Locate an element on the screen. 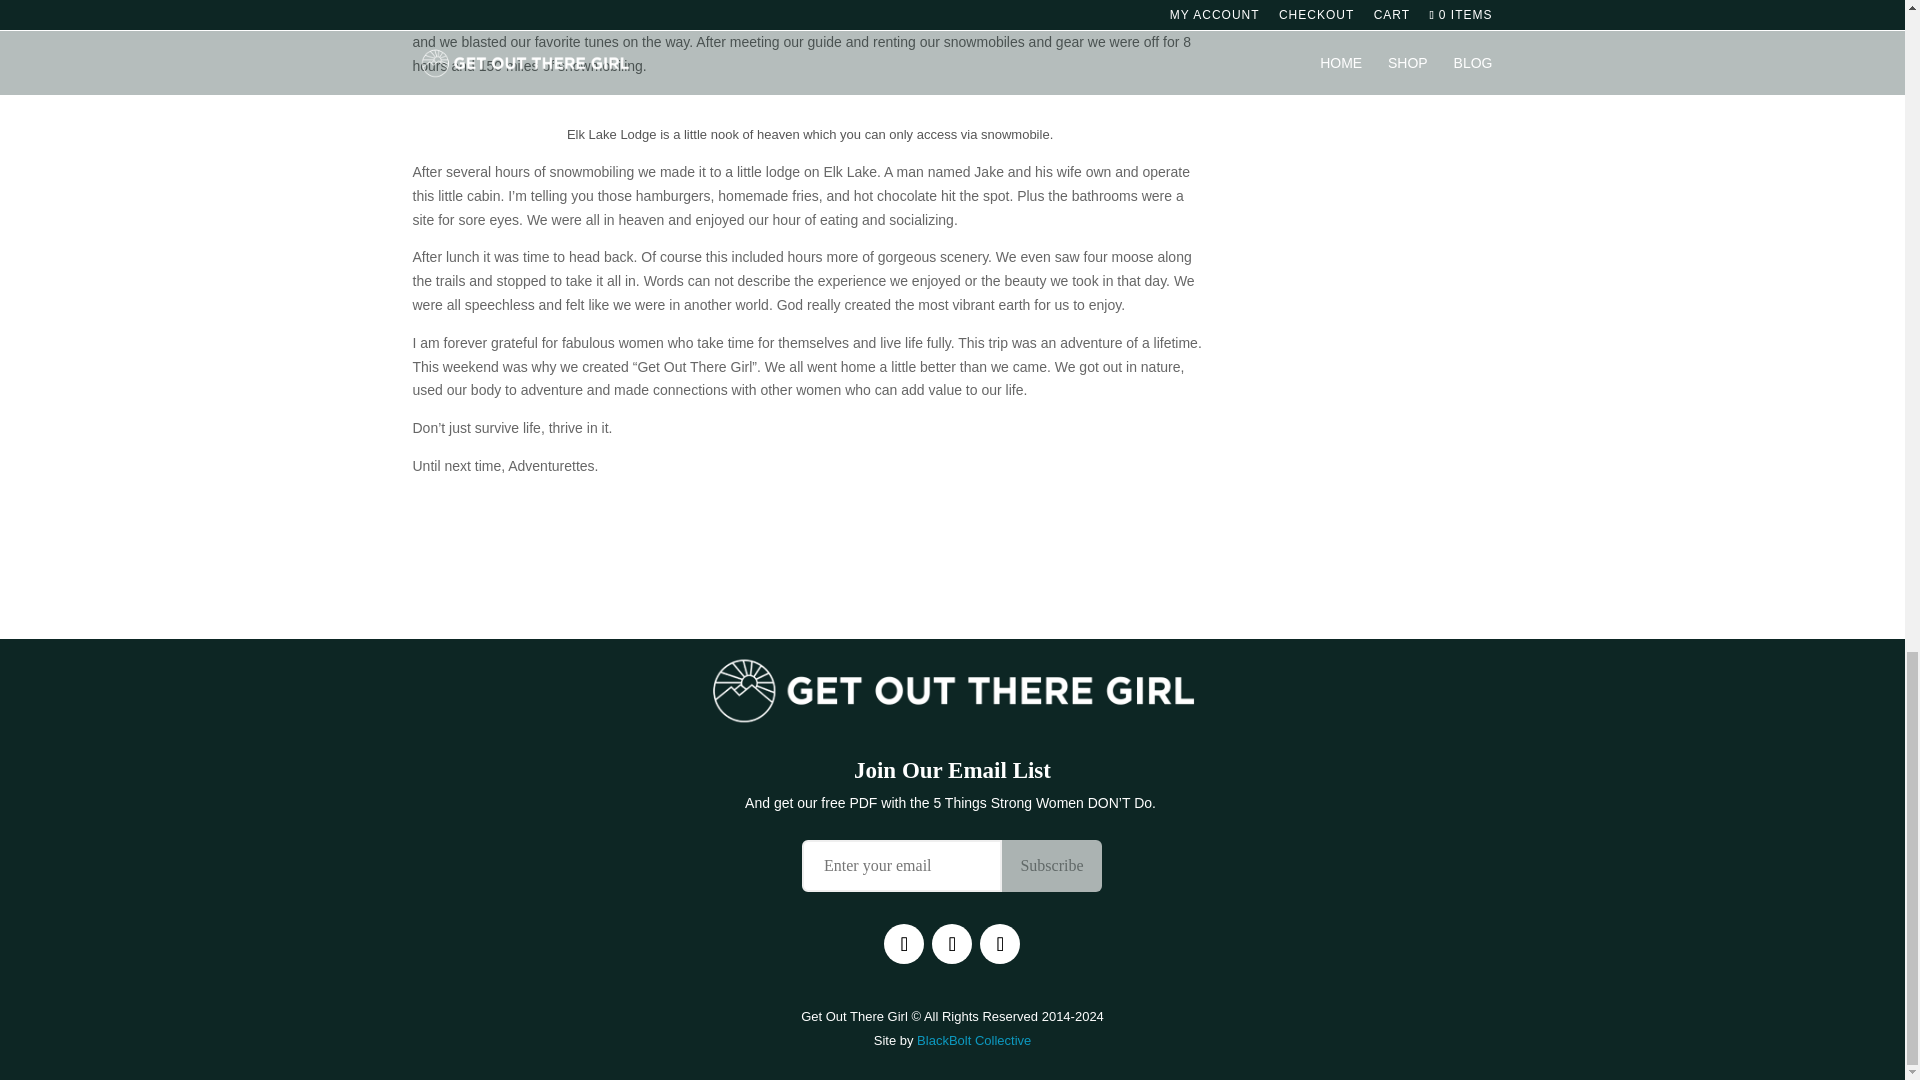  Follow on Youtube is located at coordinates (999, 944).